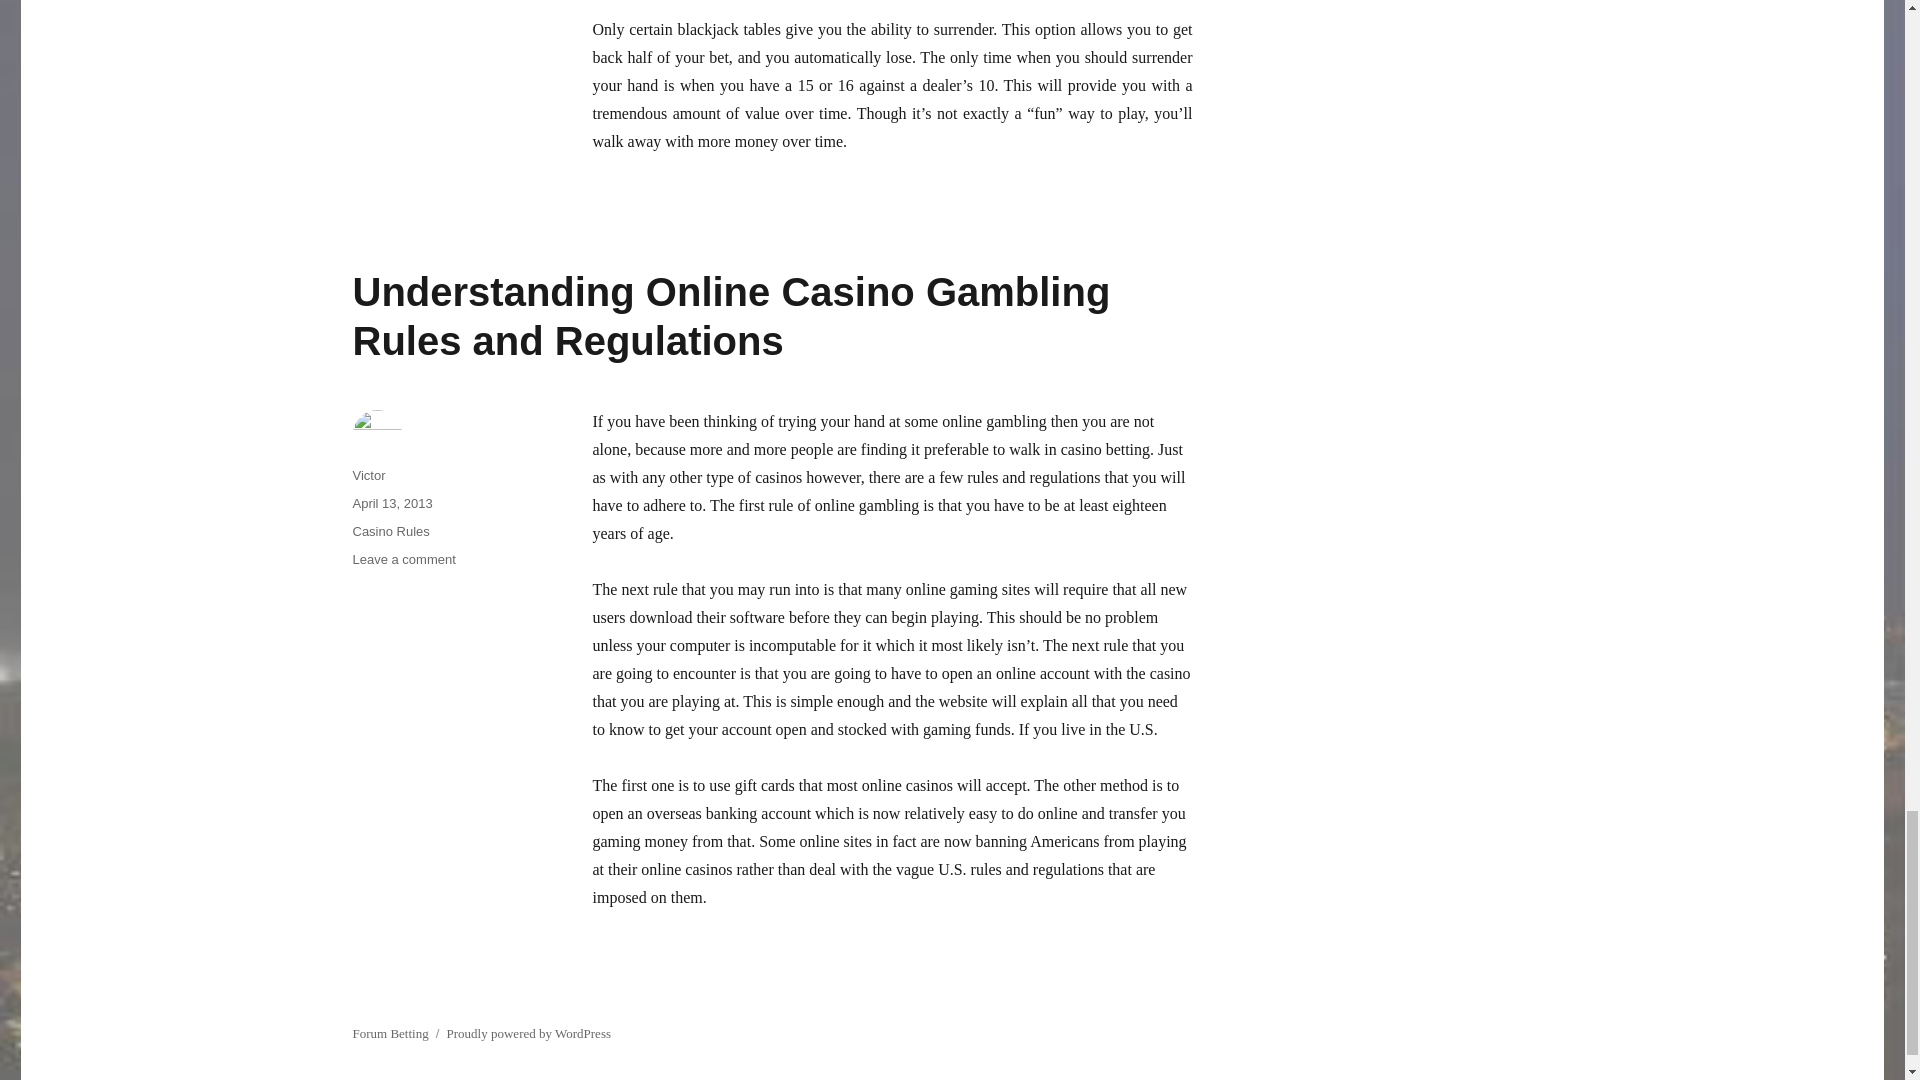  I want to click on Casino Rules, so click(390, 530).